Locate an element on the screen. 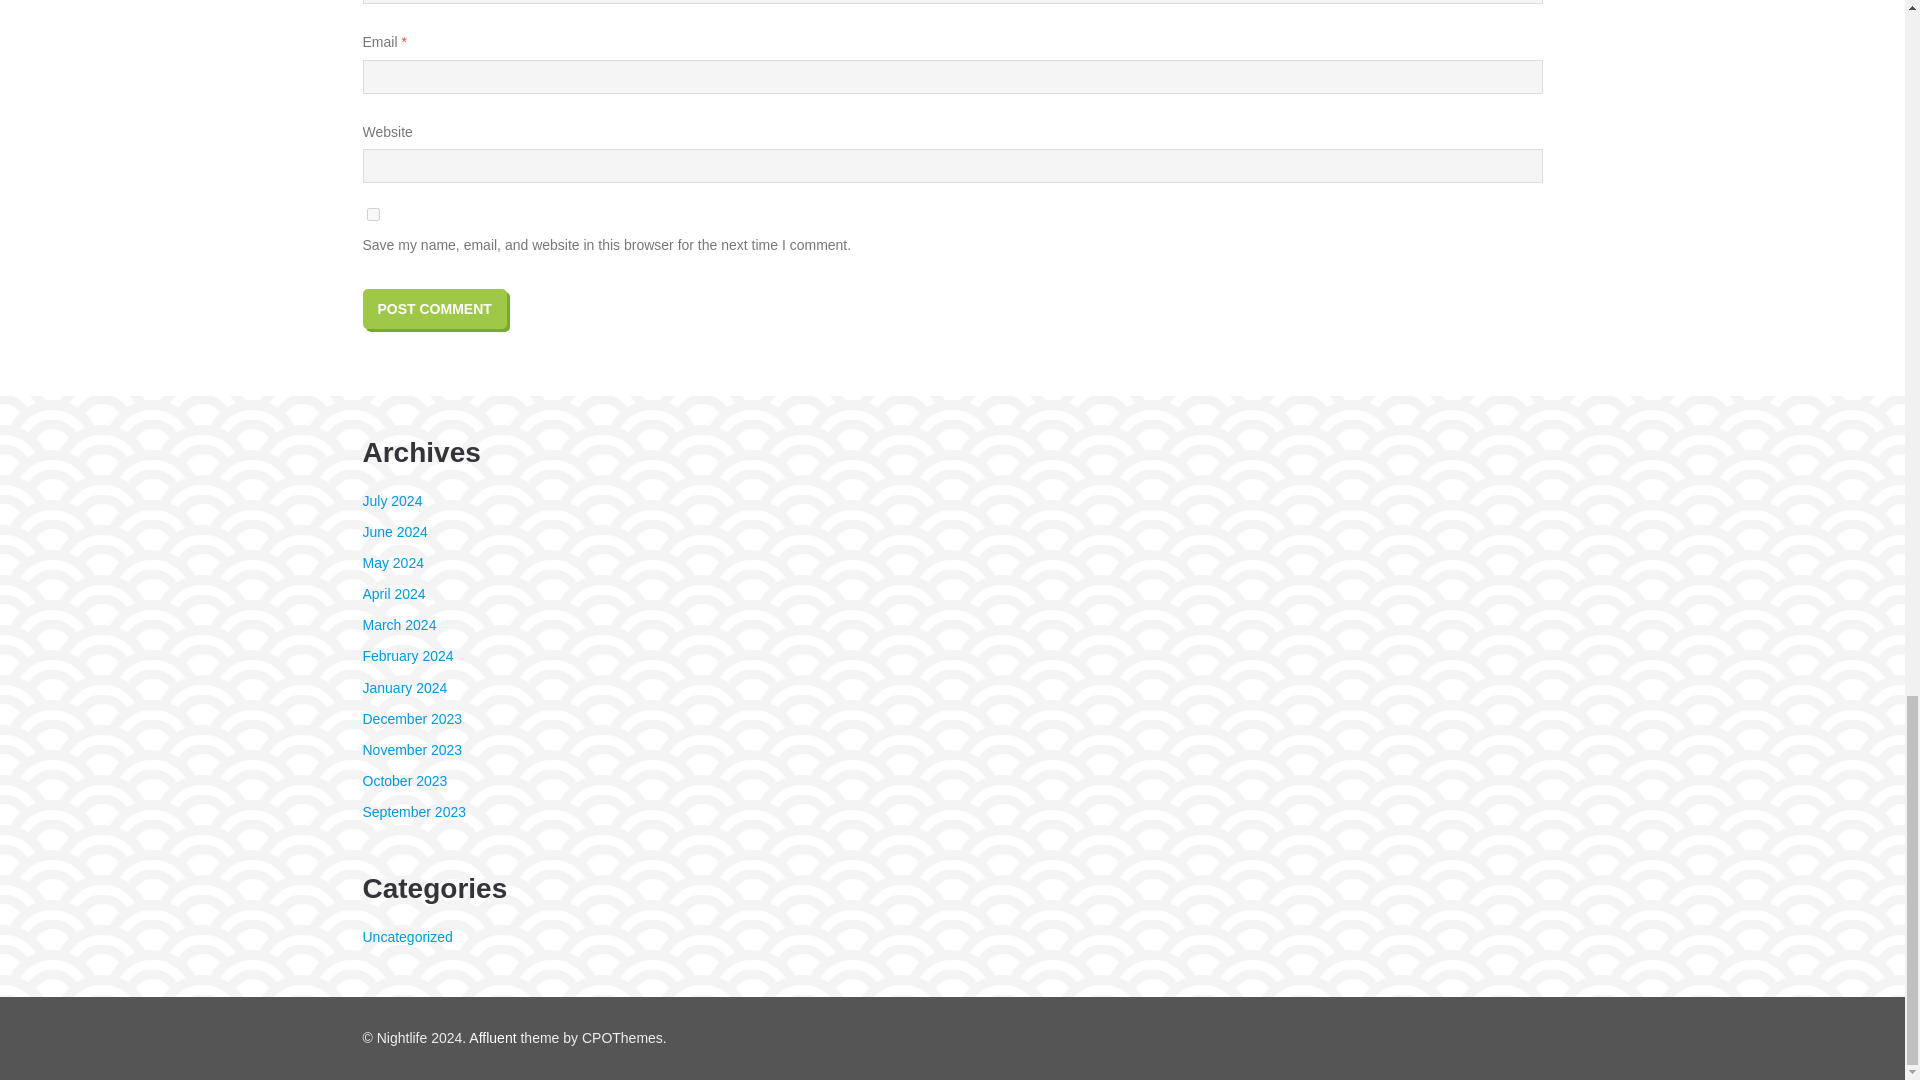 This screenshot has width=1920, height=1080. July 2024 is located at coordinates (392, 500).